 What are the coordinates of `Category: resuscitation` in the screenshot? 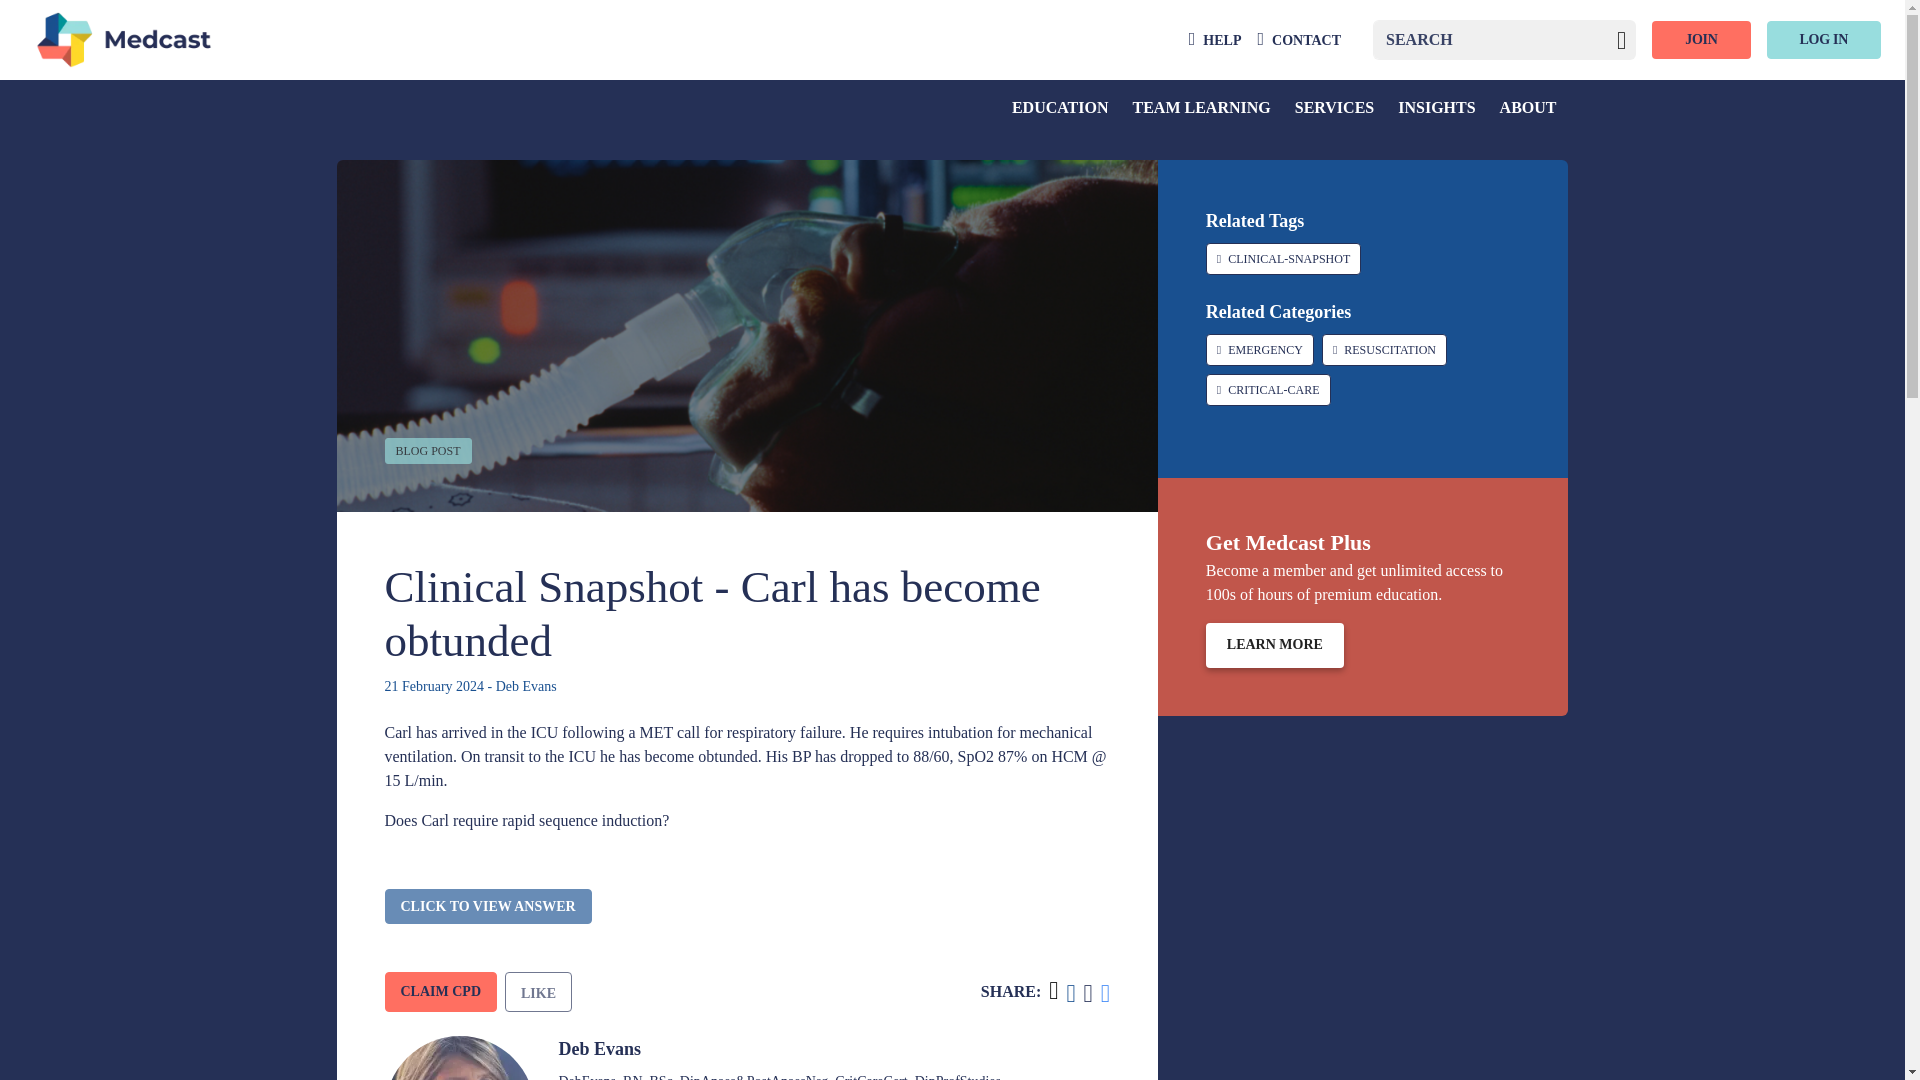 It's located at (1384, 350).